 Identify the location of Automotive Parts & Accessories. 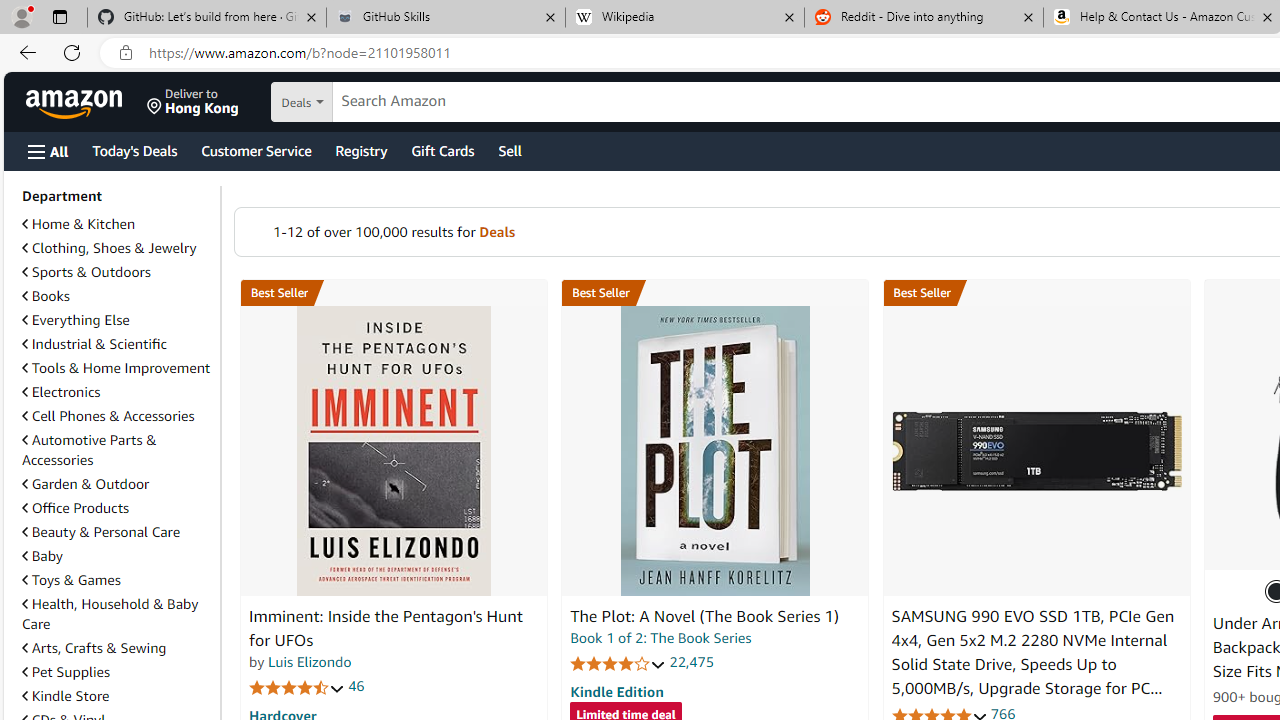
(117, 450).